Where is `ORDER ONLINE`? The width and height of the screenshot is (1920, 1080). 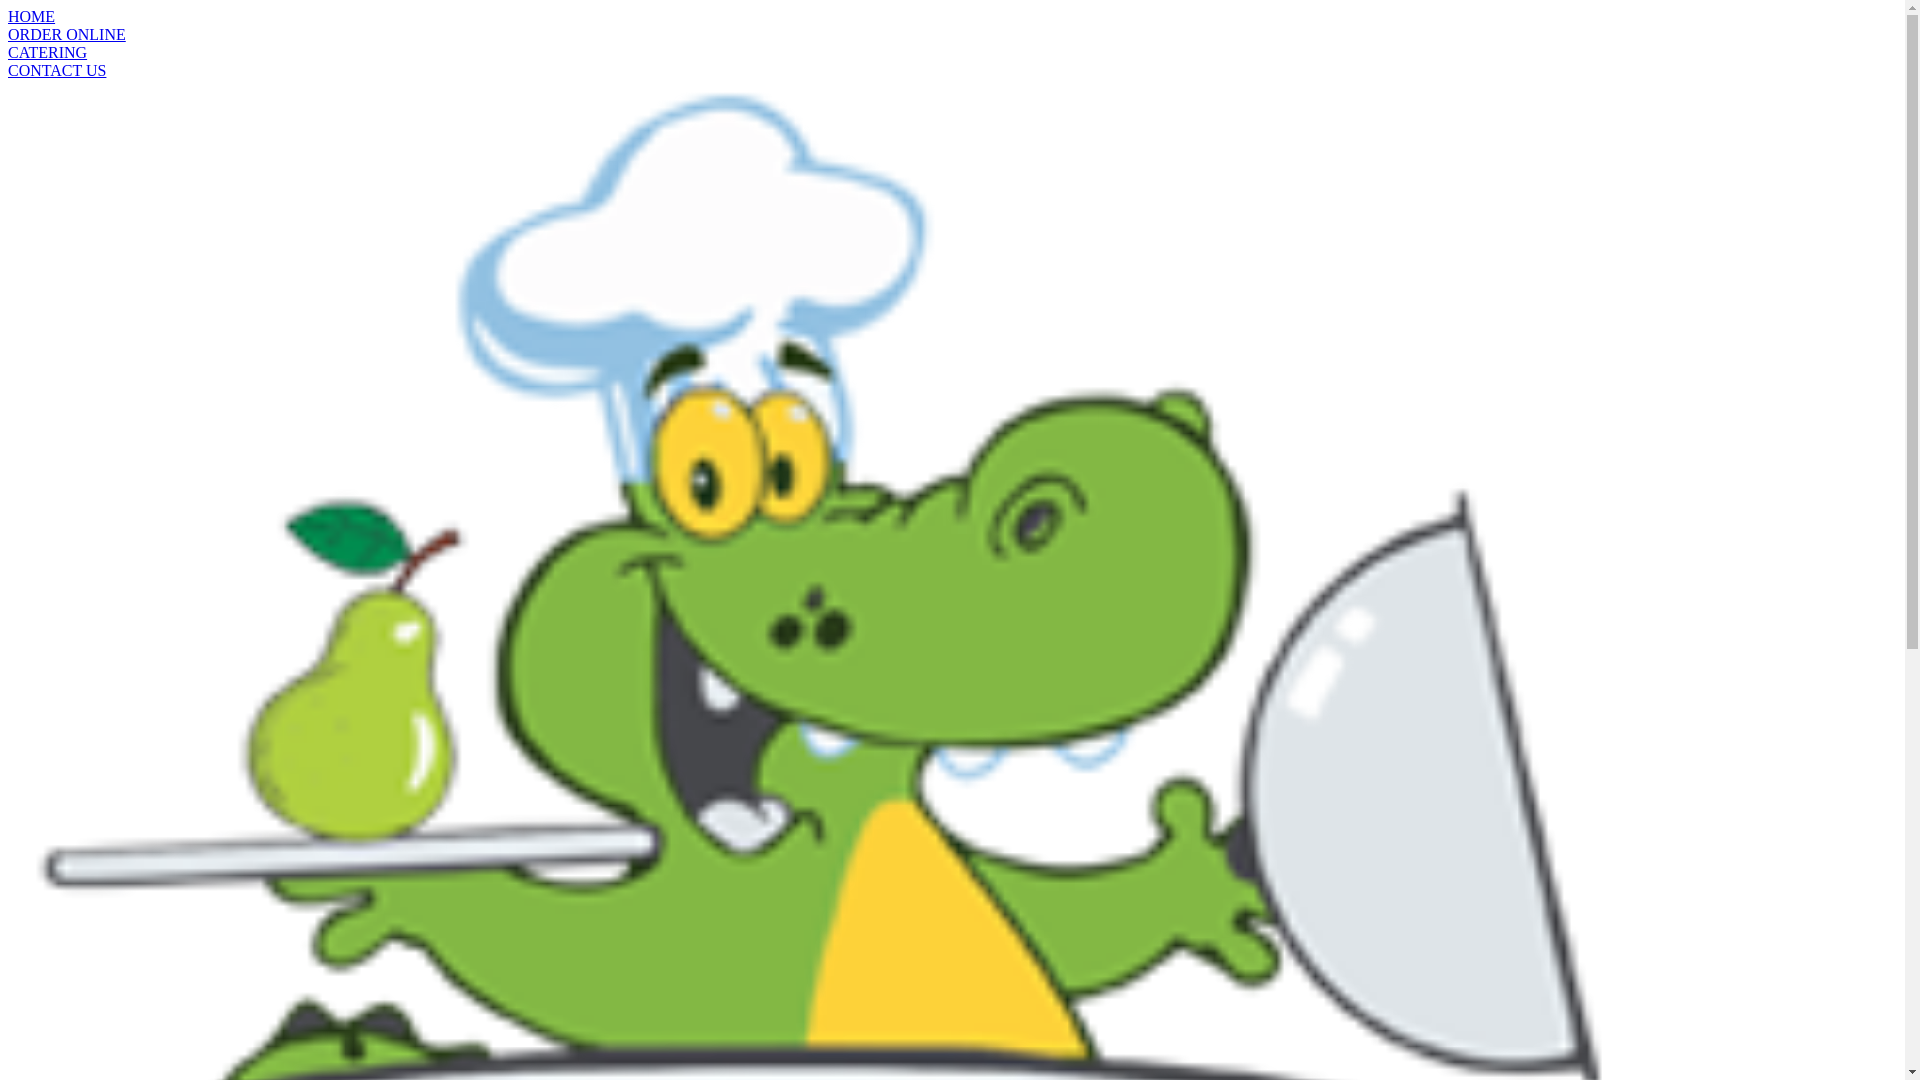
ORDER ONLINE is located at coordinates (952, 35).